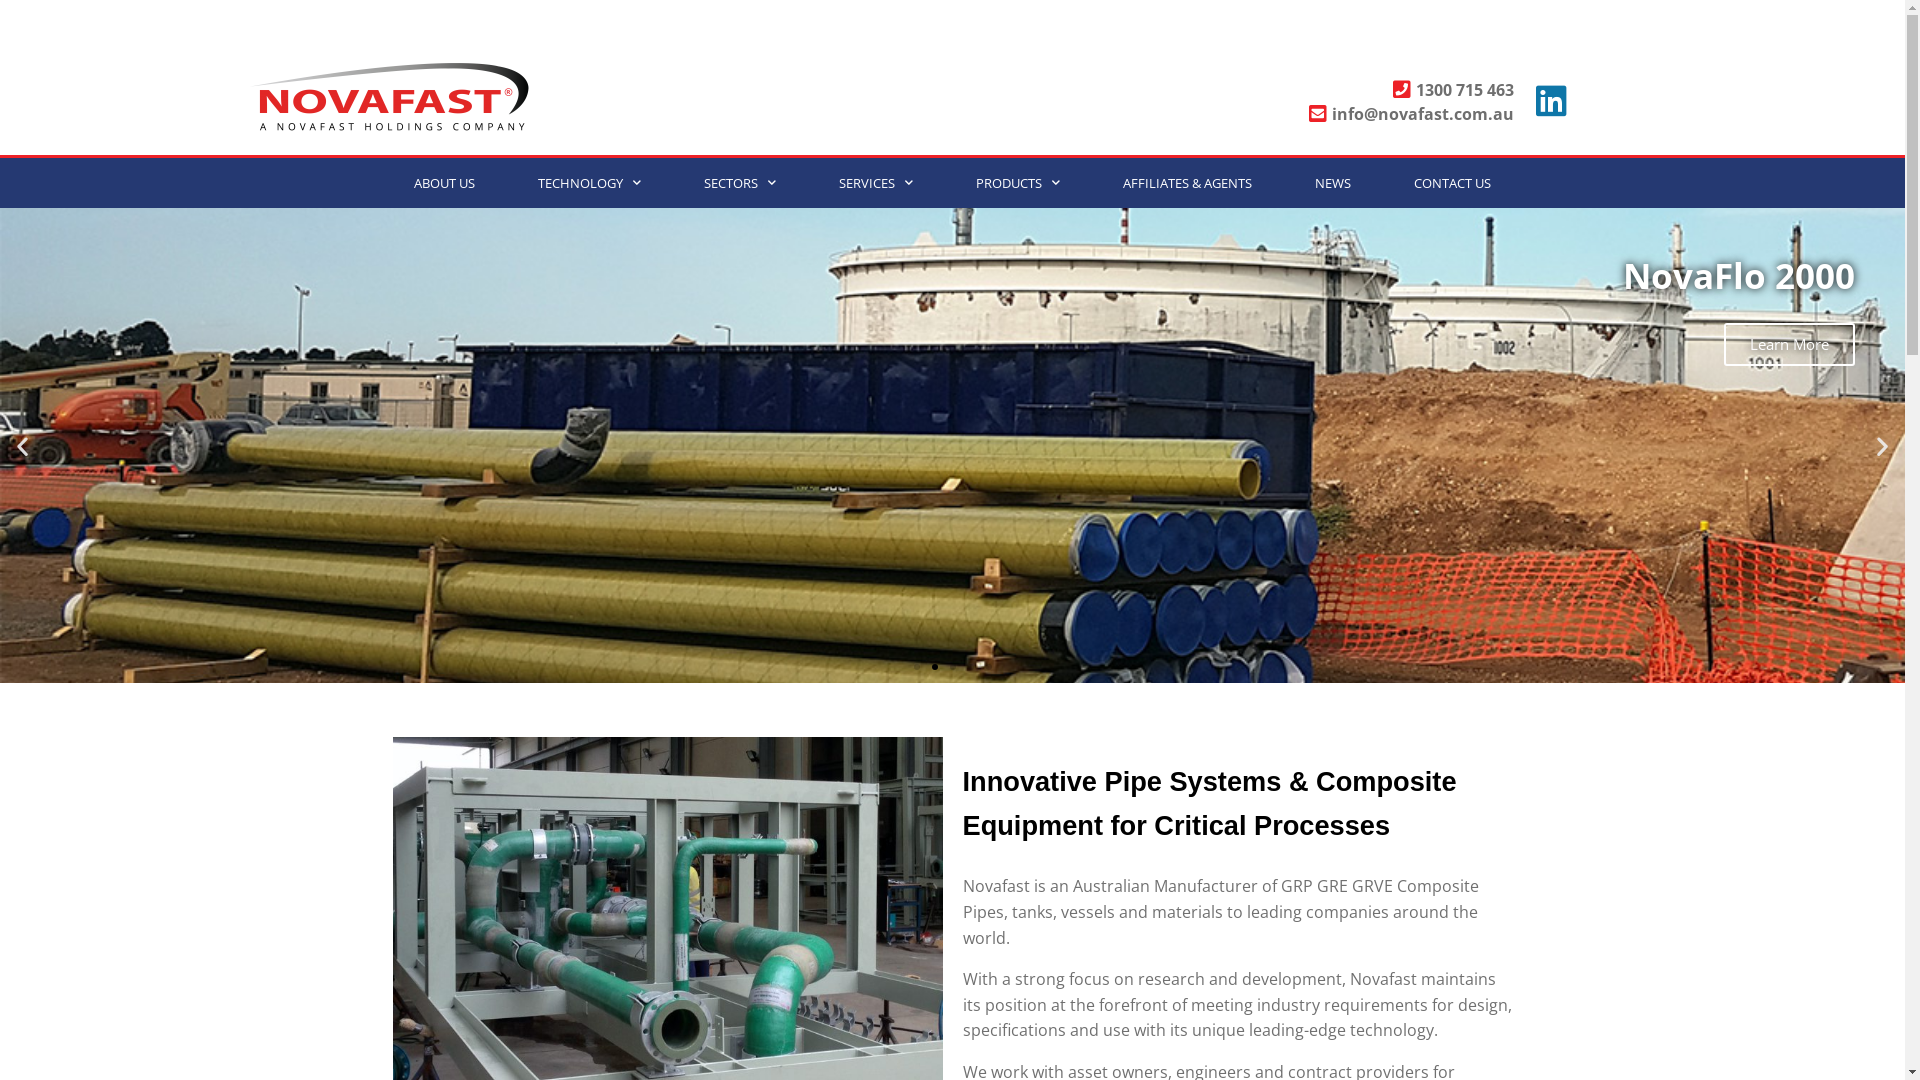 The image size is (1920, 1080). Describe the element at coordinates (444, 183) in the screenshot. I see `ABOUT US` at that location.